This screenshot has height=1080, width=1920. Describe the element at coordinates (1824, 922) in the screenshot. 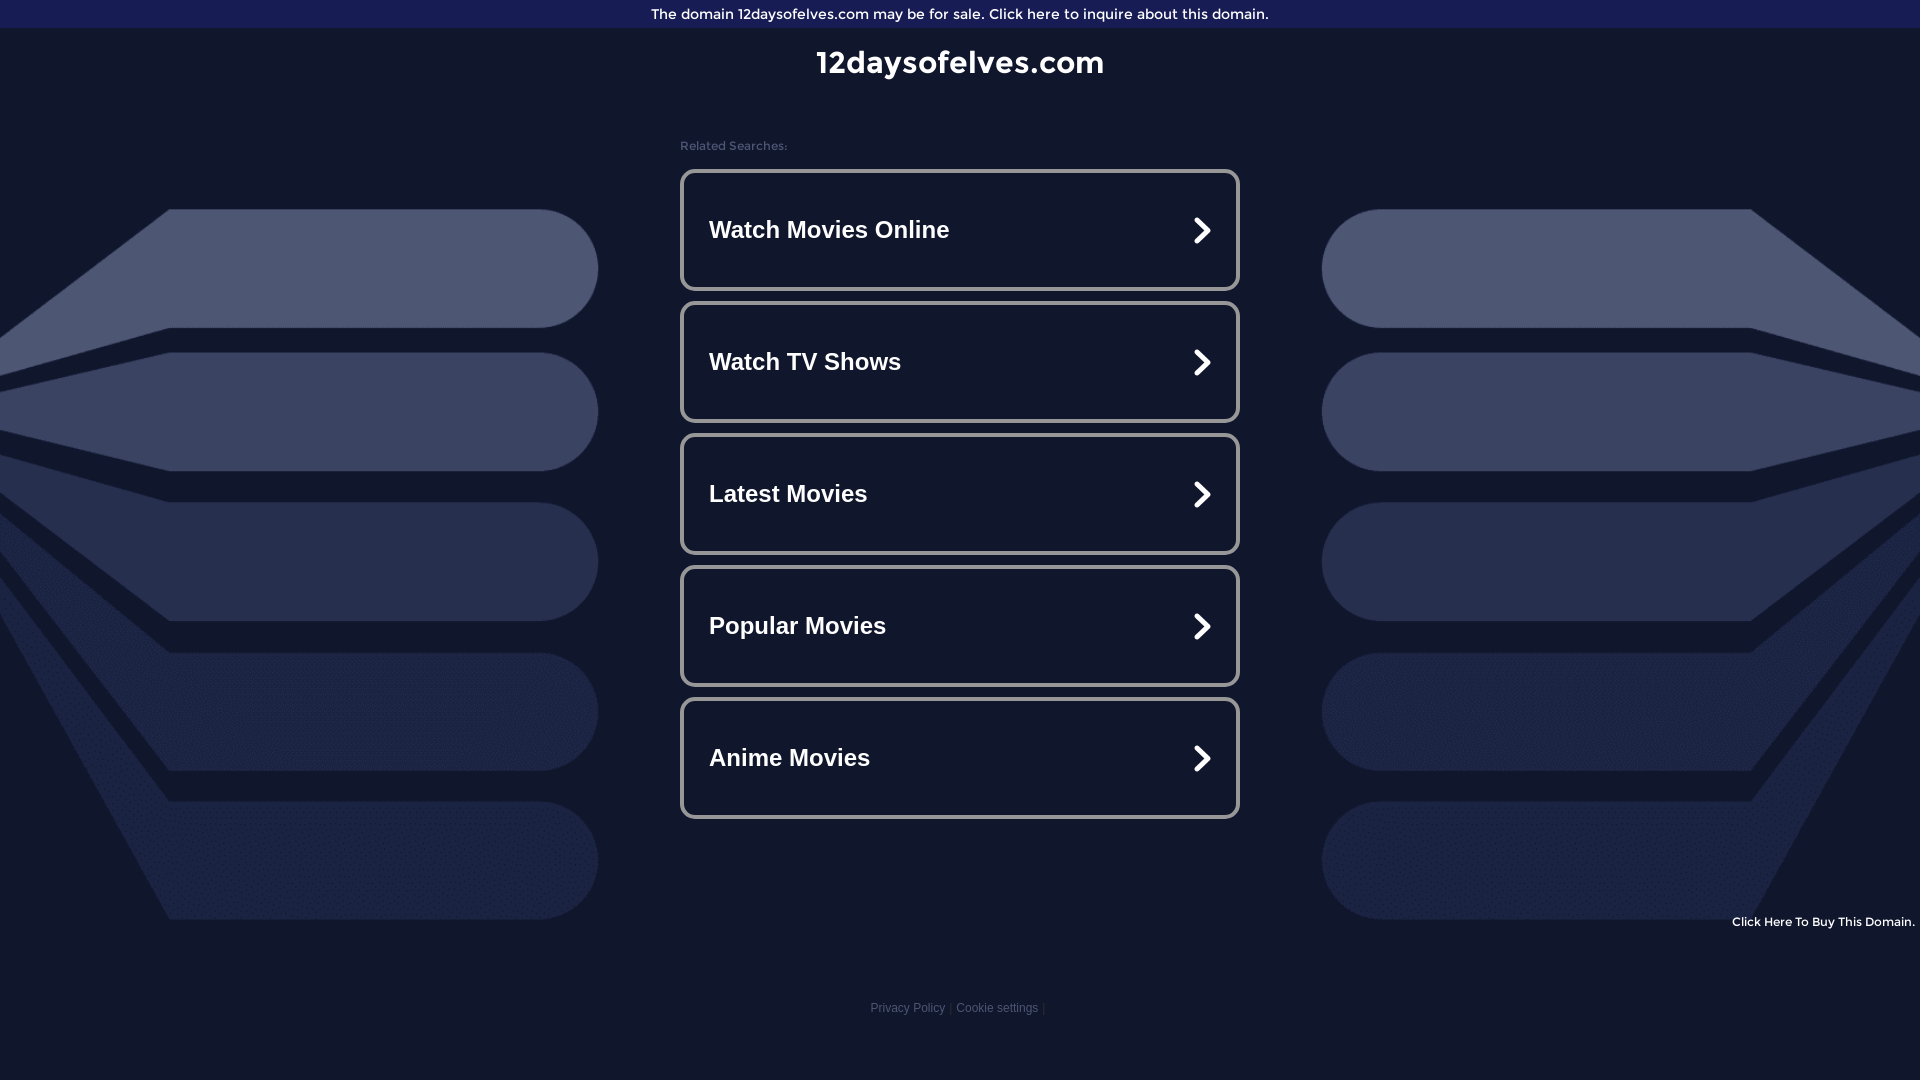

I see `Click Here To Buy This Domain.` at that location.